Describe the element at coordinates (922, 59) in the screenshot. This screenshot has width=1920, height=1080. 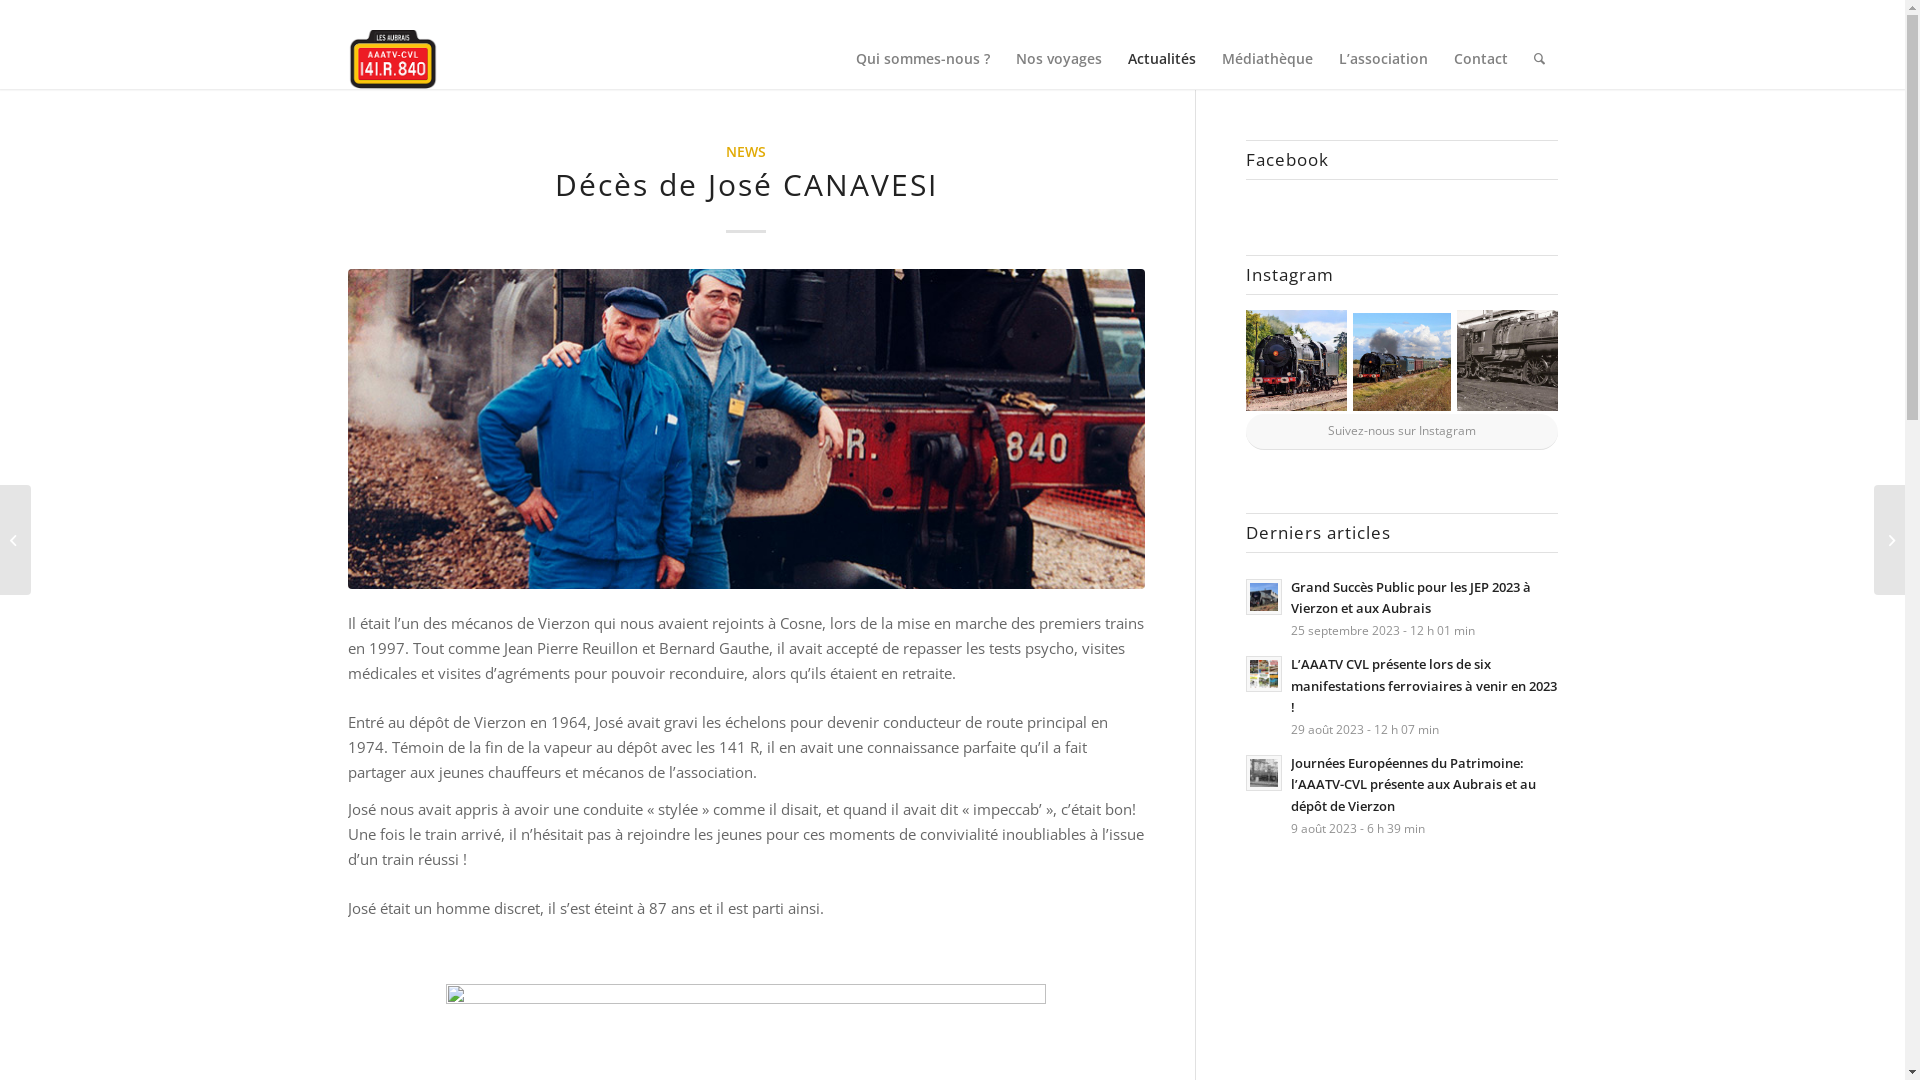
I see `Qui sommes-nous ?` at that location.